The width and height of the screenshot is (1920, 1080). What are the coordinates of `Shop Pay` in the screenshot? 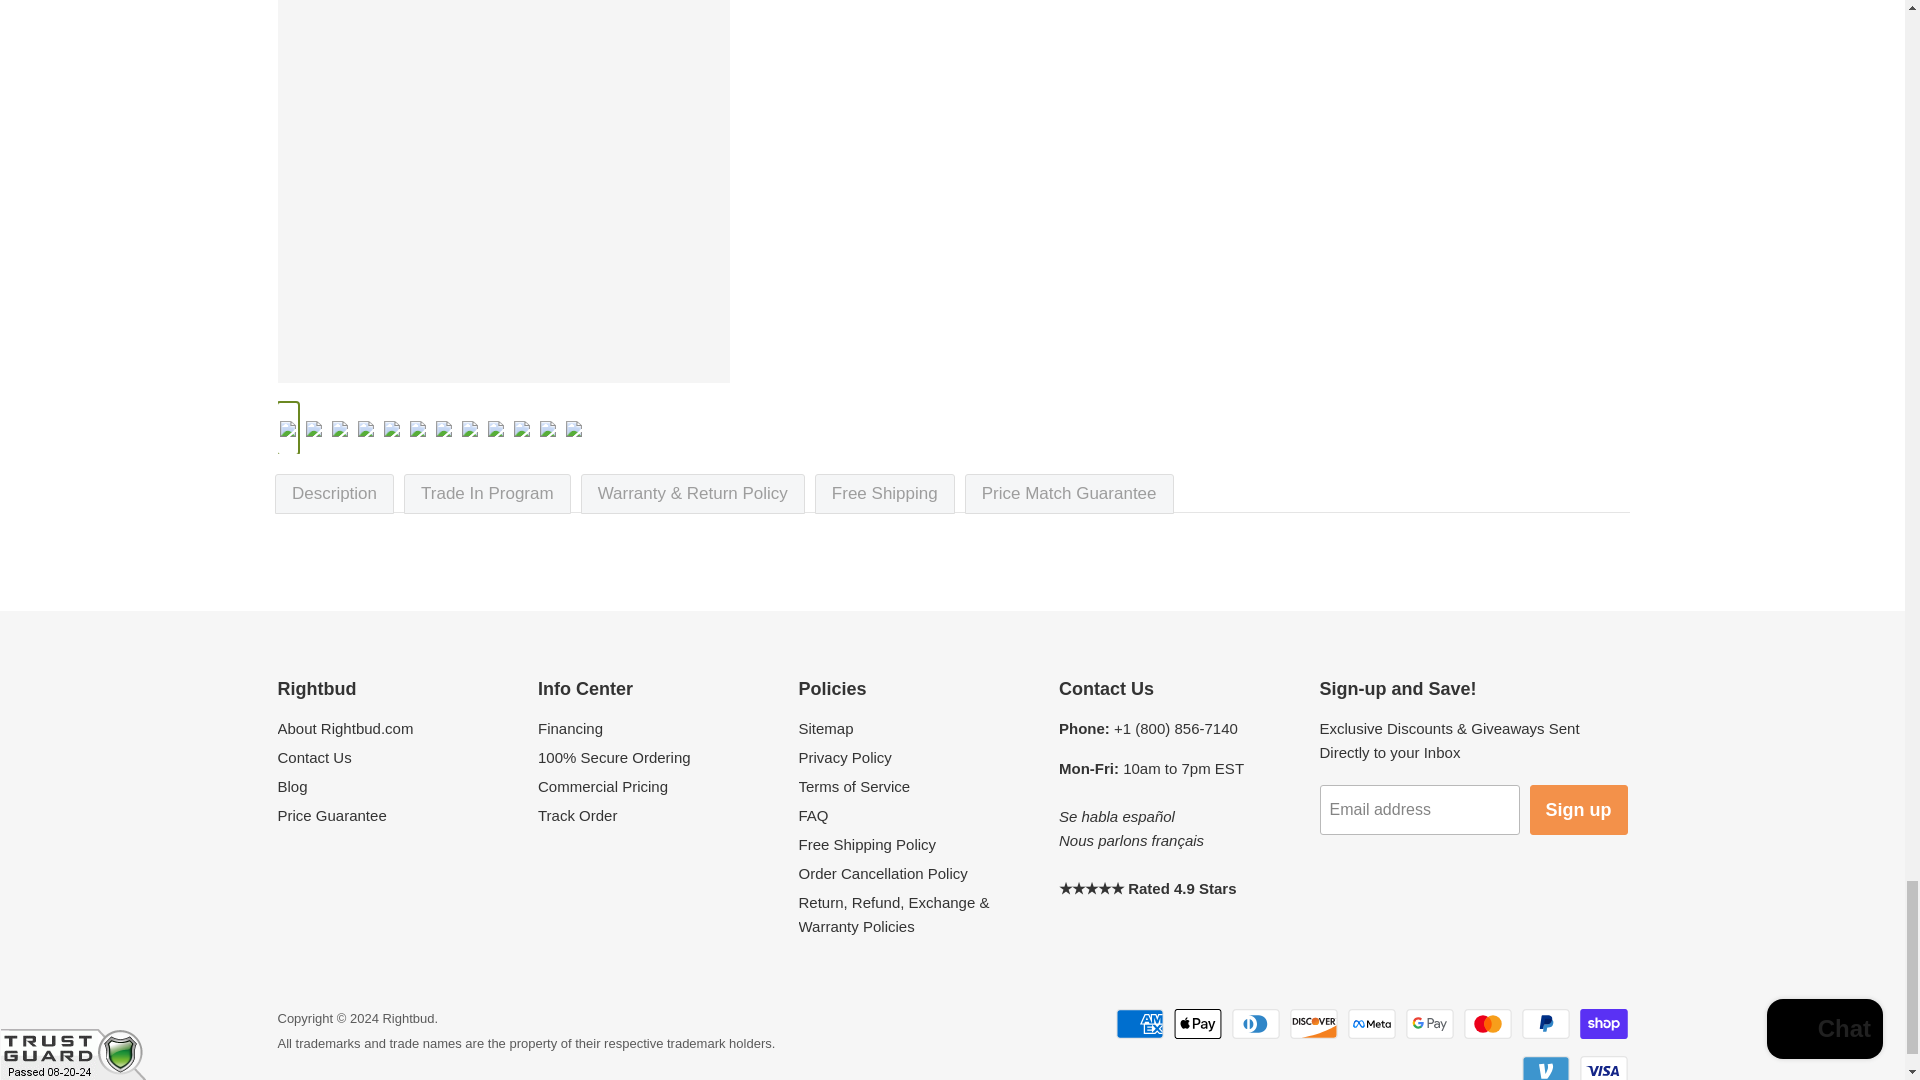 It's located at (1604, 1023).